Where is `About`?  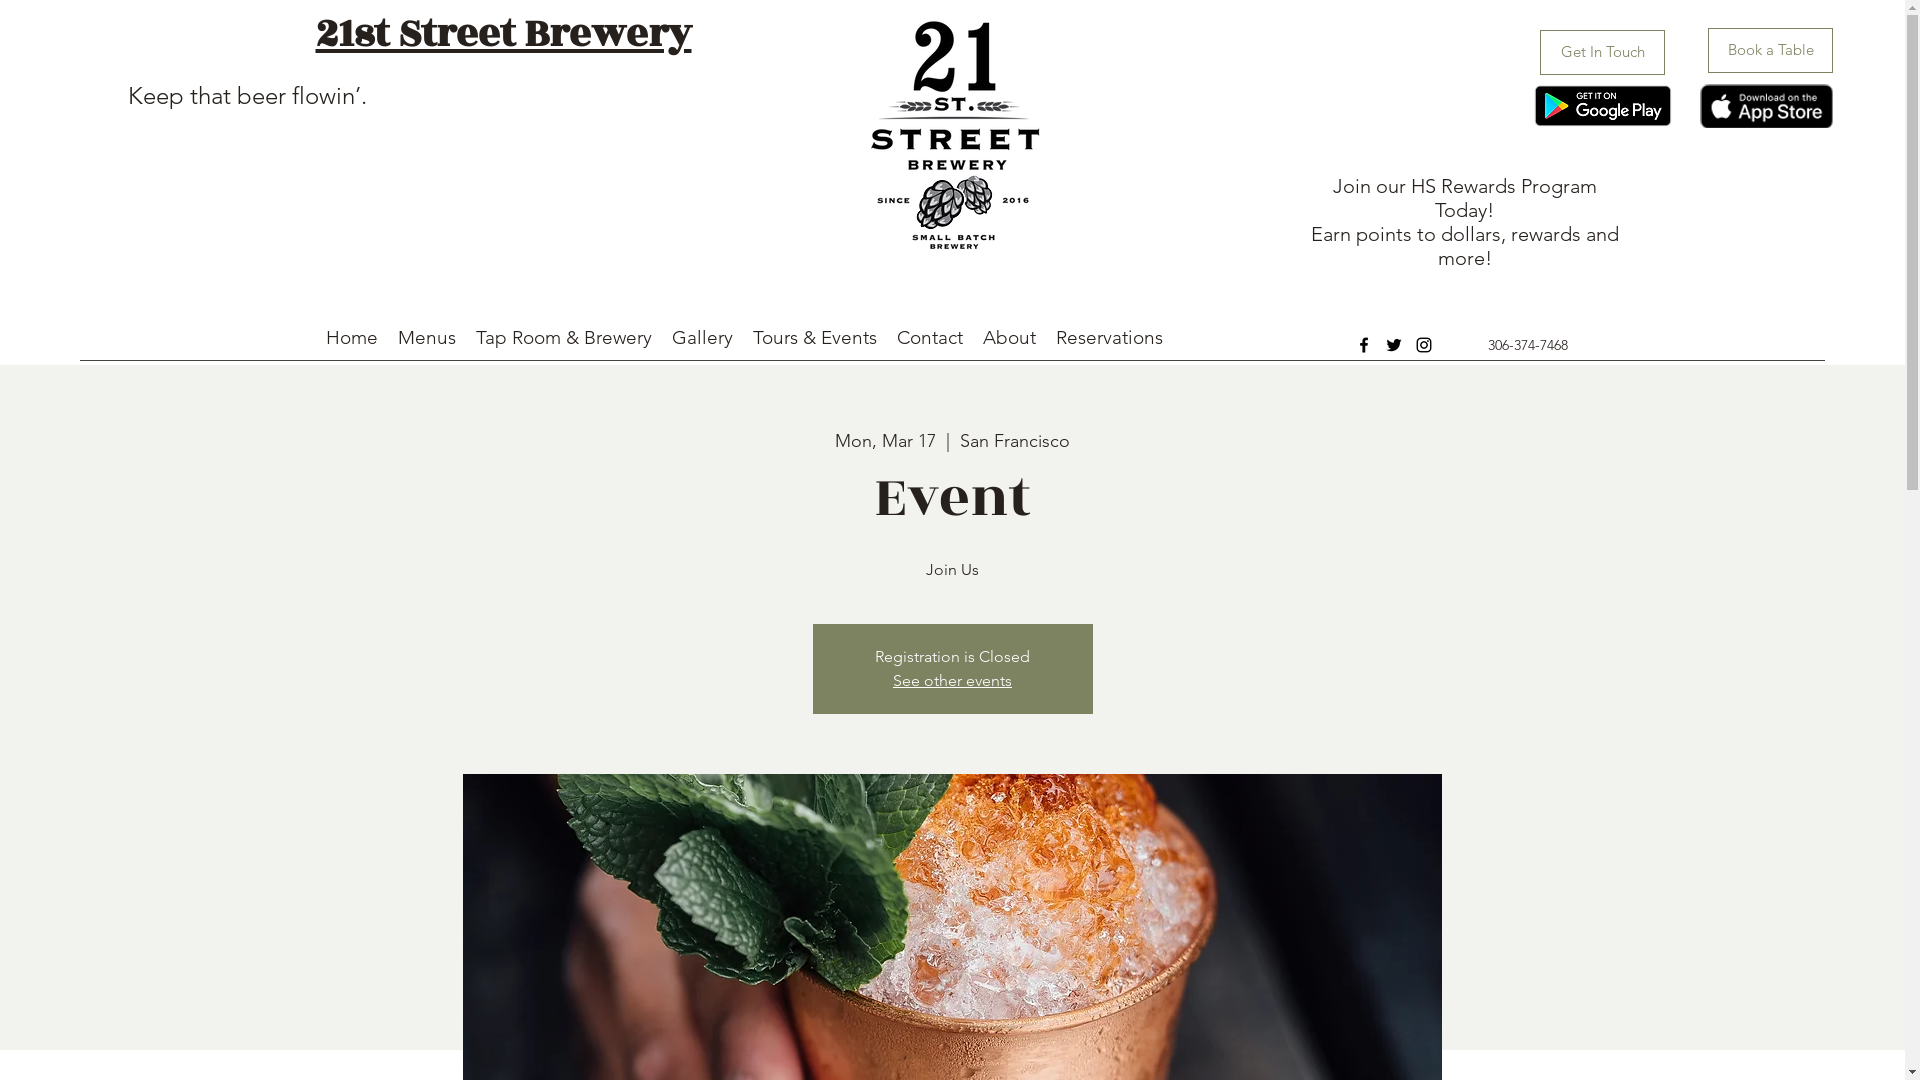
About is located at coordinates (1008, 338).